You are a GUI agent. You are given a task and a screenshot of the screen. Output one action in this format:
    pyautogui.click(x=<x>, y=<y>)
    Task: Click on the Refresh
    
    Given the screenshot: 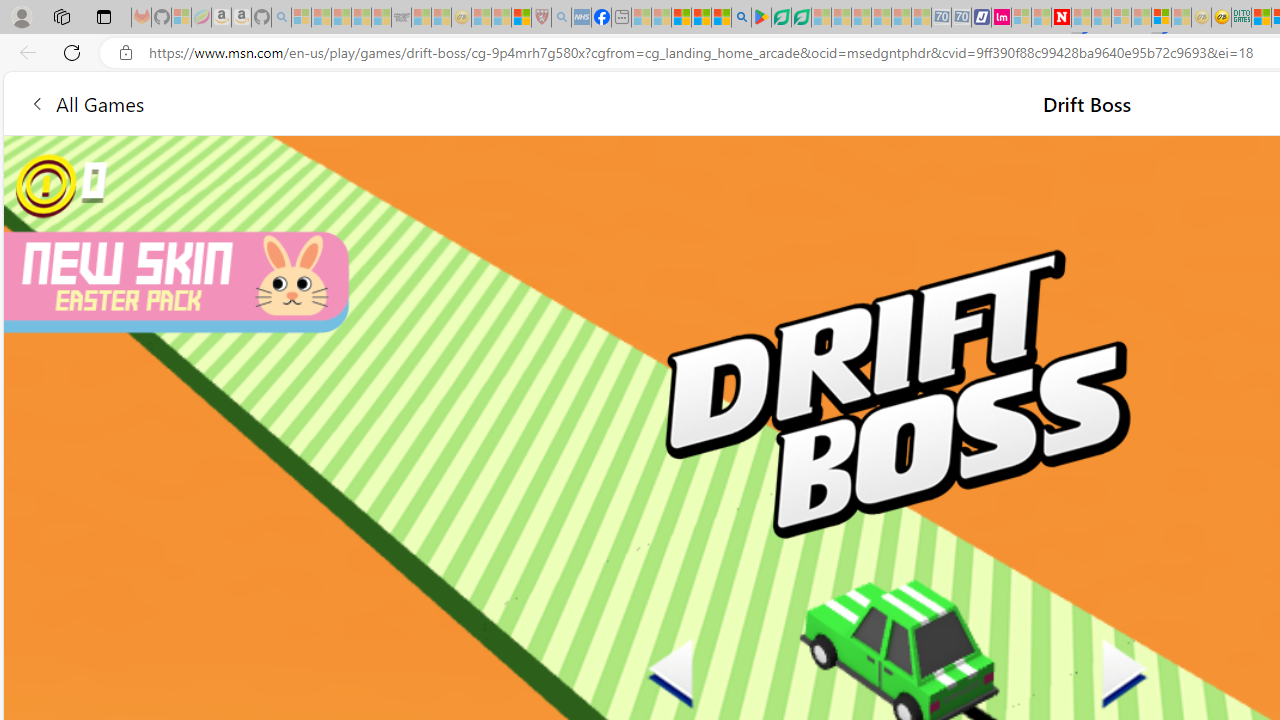 What is the action you would take?
    pyautogui.click(x=72, y=52)
    